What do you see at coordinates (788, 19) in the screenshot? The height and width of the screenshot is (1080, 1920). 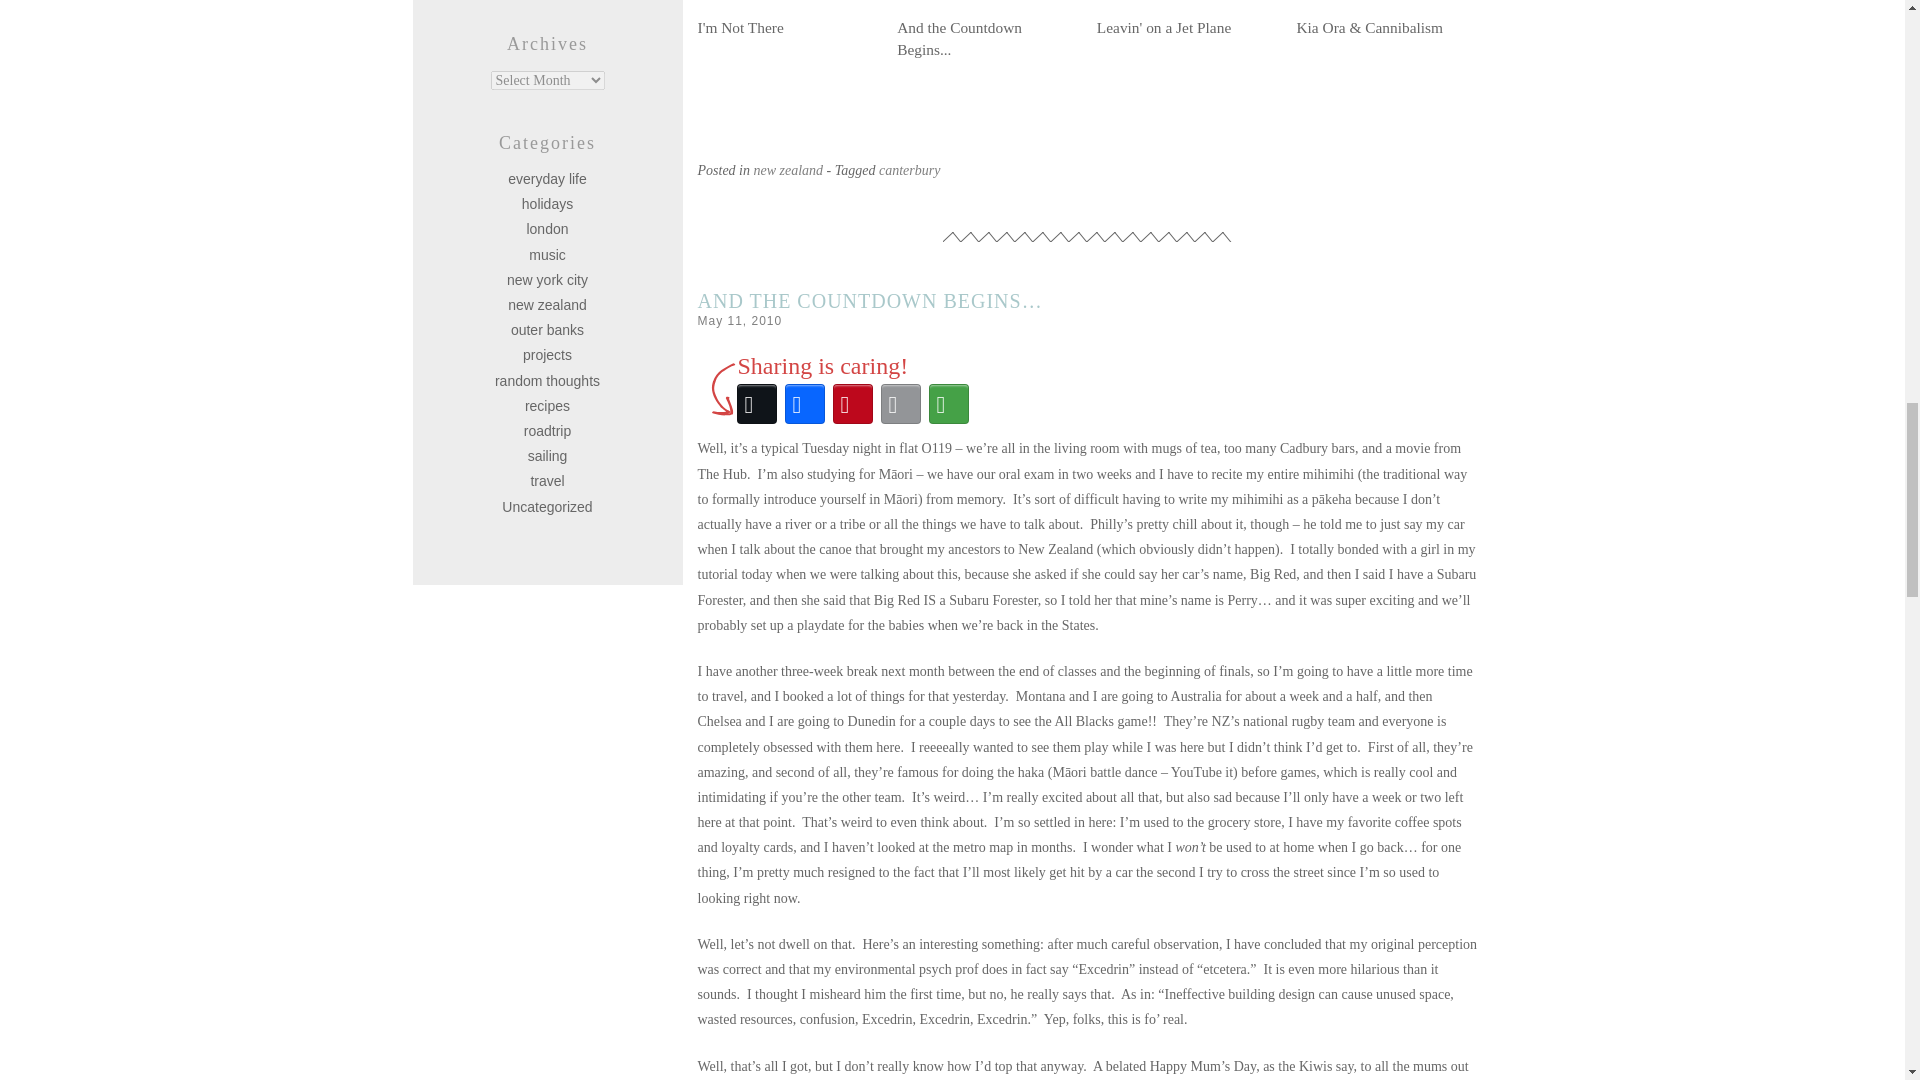 I see `I'm Not There` at bounding box center [788, 19].